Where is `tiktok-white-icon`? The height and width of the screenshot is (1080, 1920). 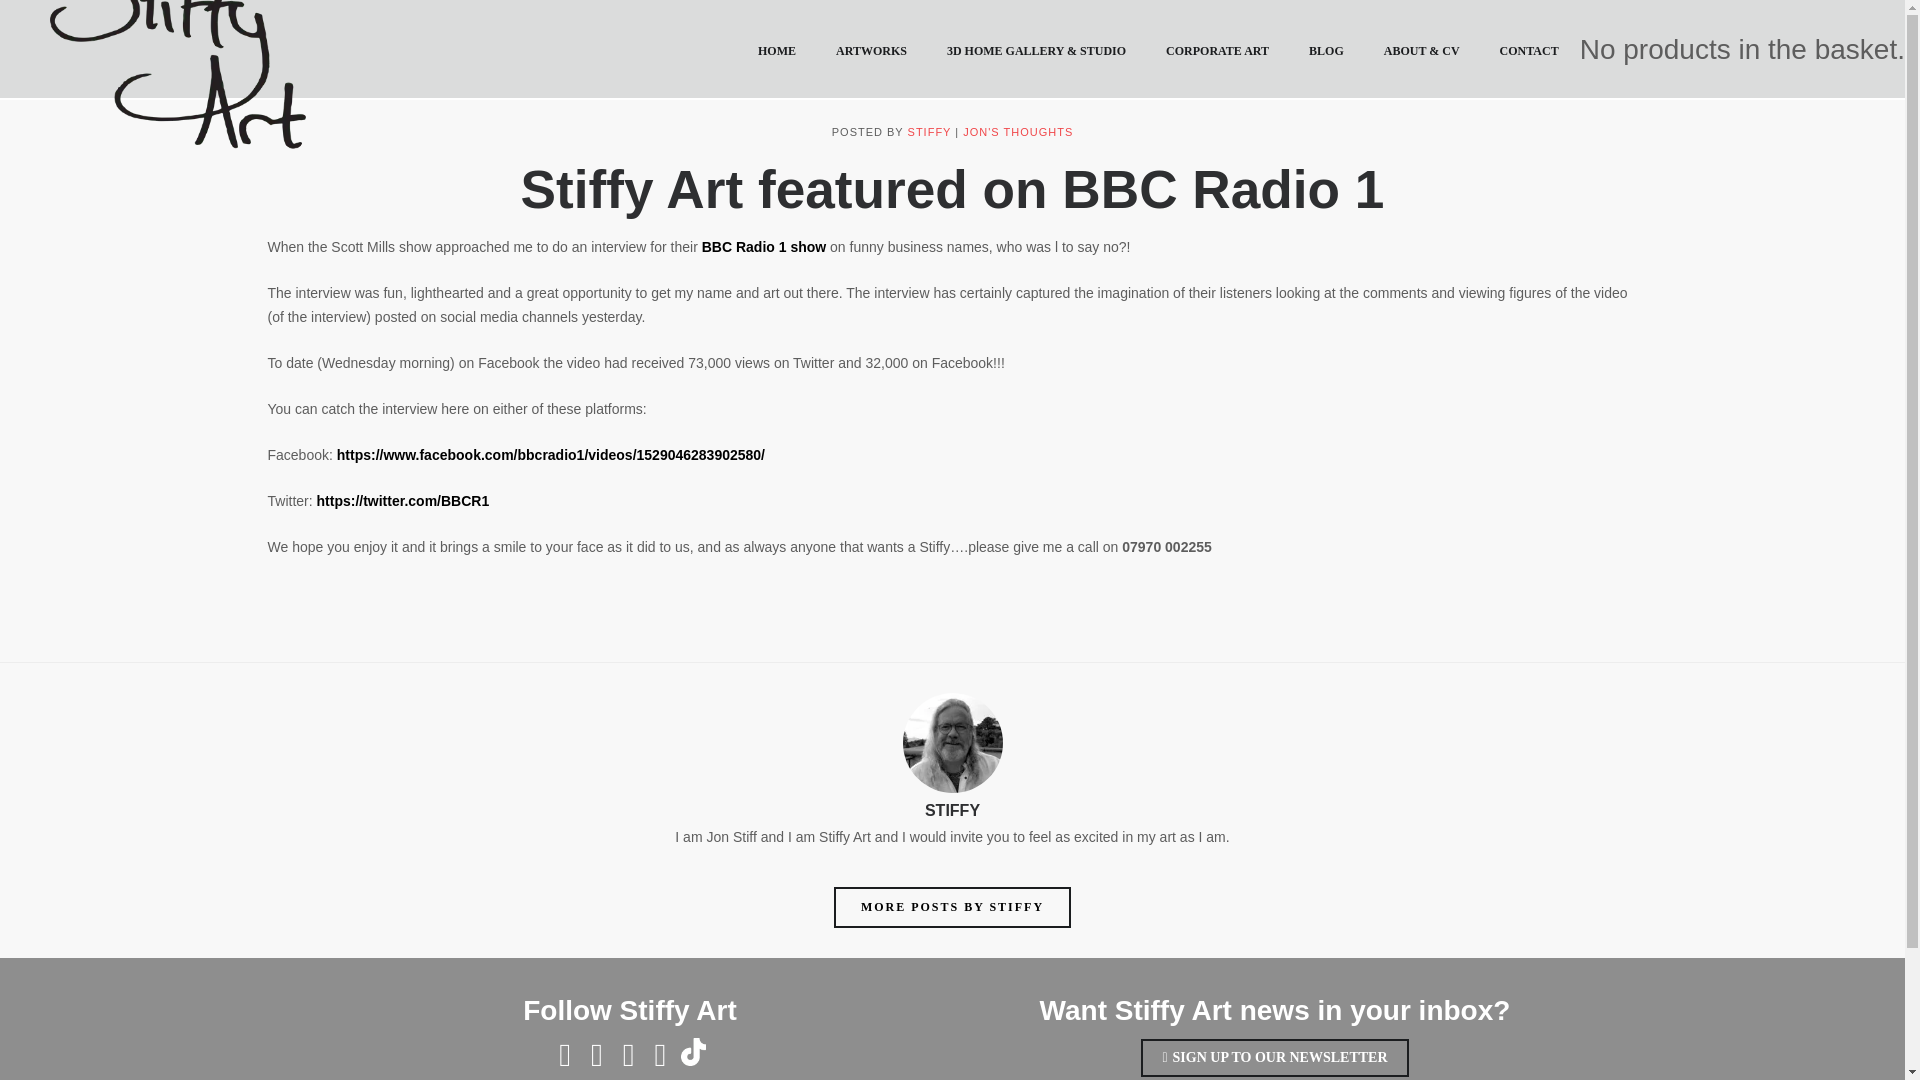
tiktok-white-icon is located at coordinates (692, 1051).